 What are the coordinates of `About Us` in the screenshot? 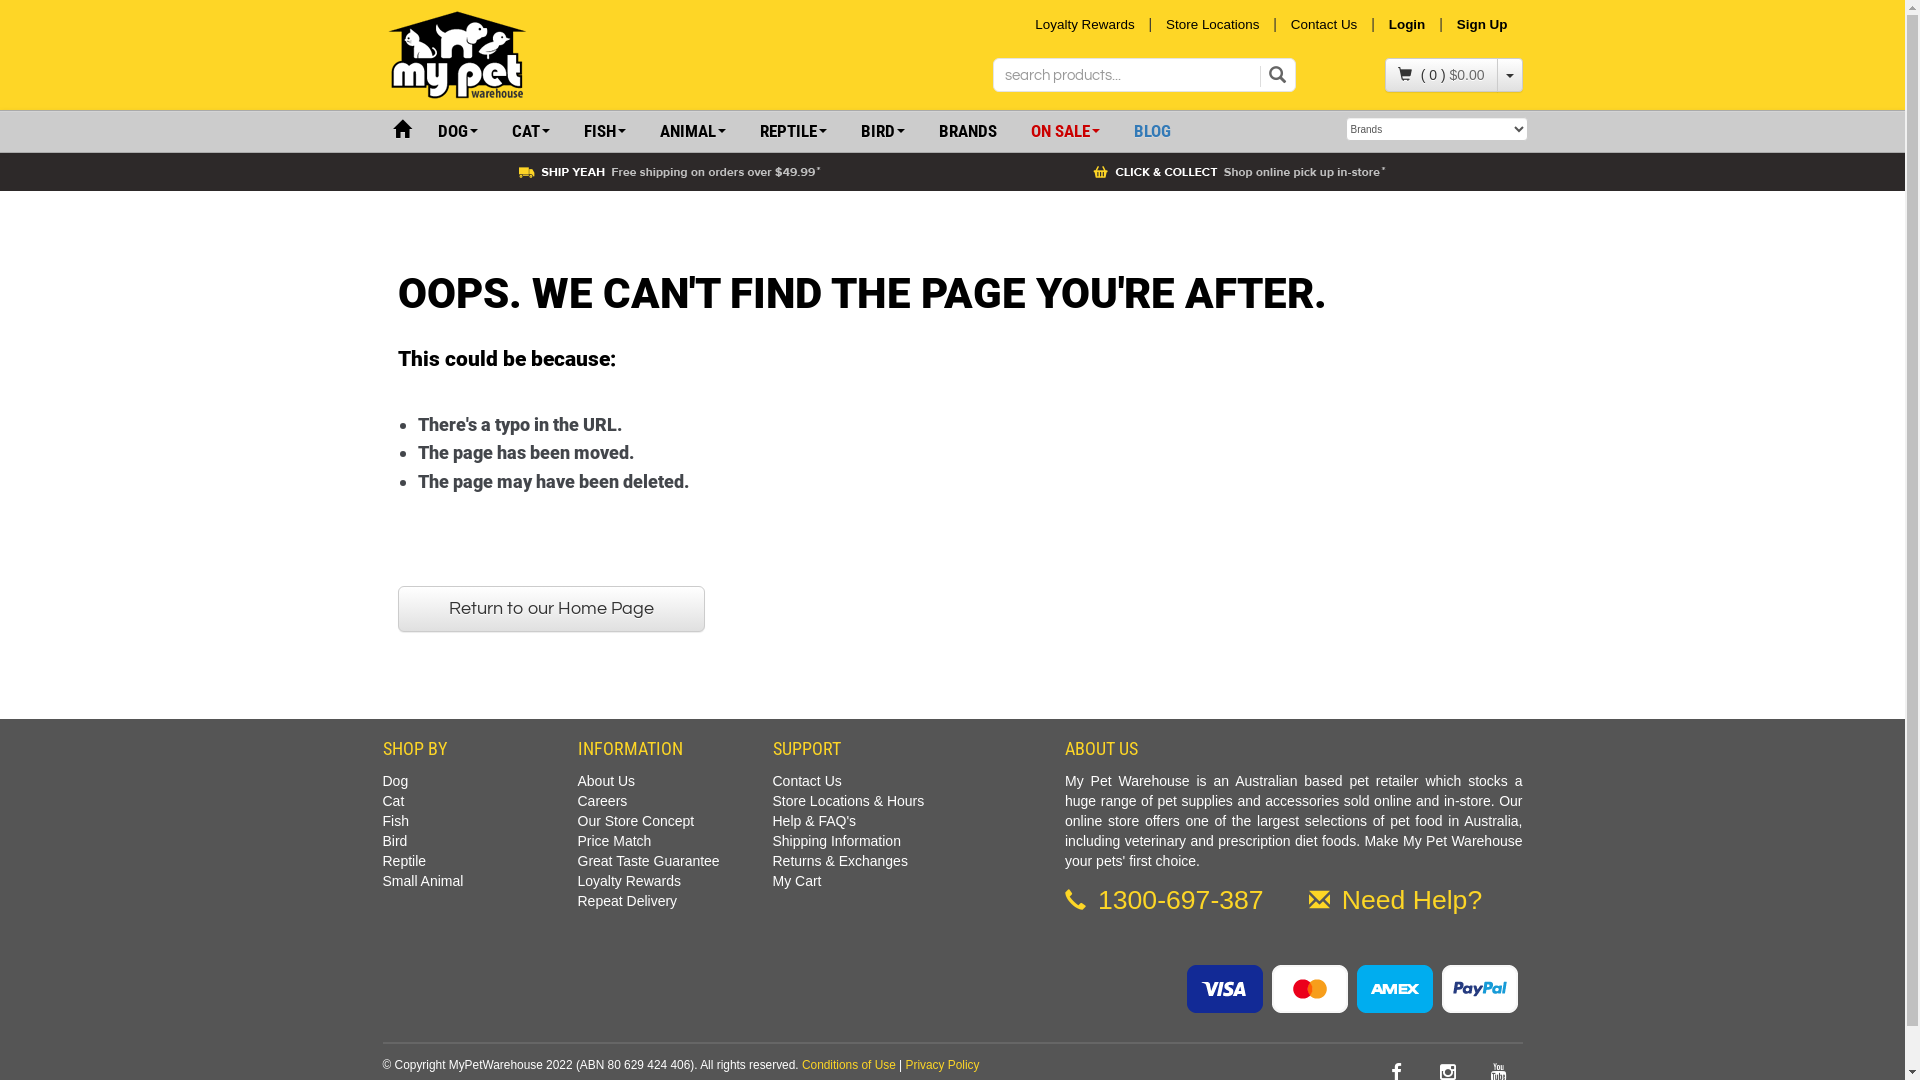 It's located at (607, 781).